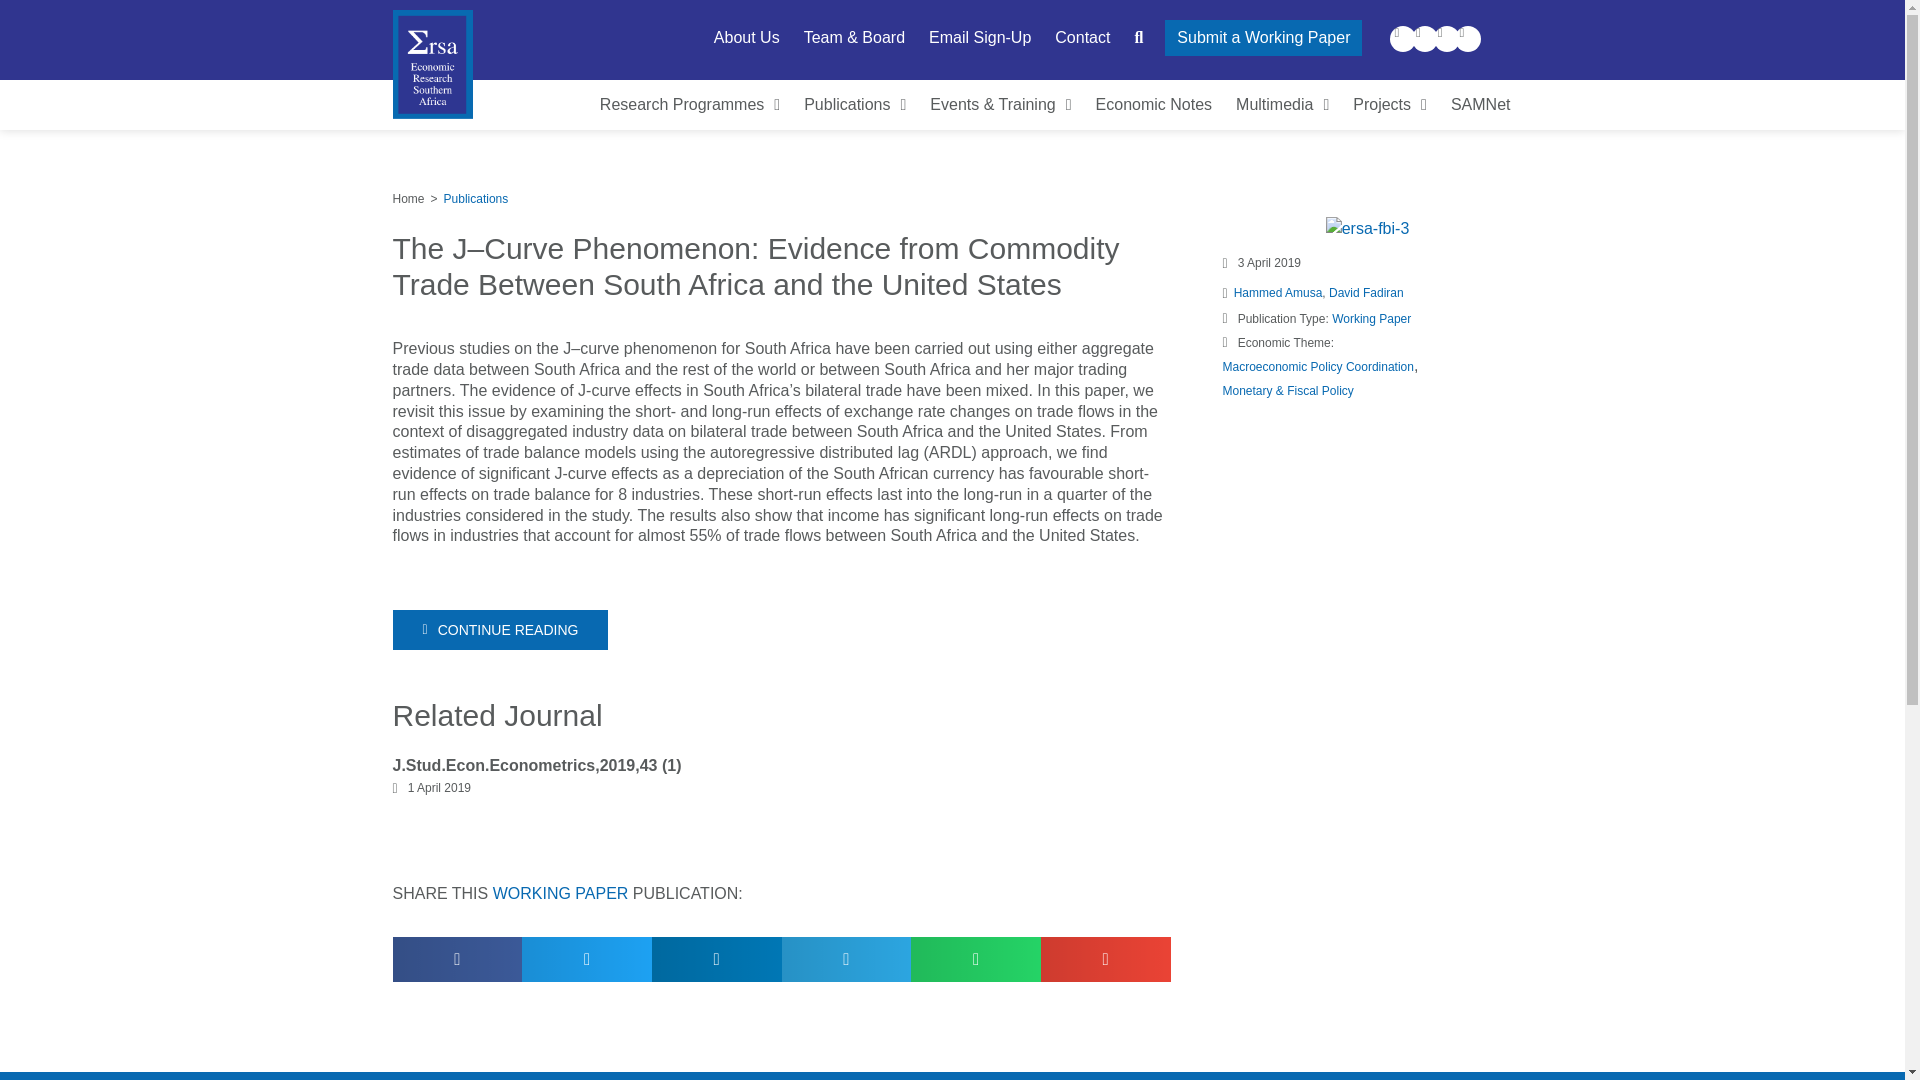  I want to click on Contact, so click(1082, 38).